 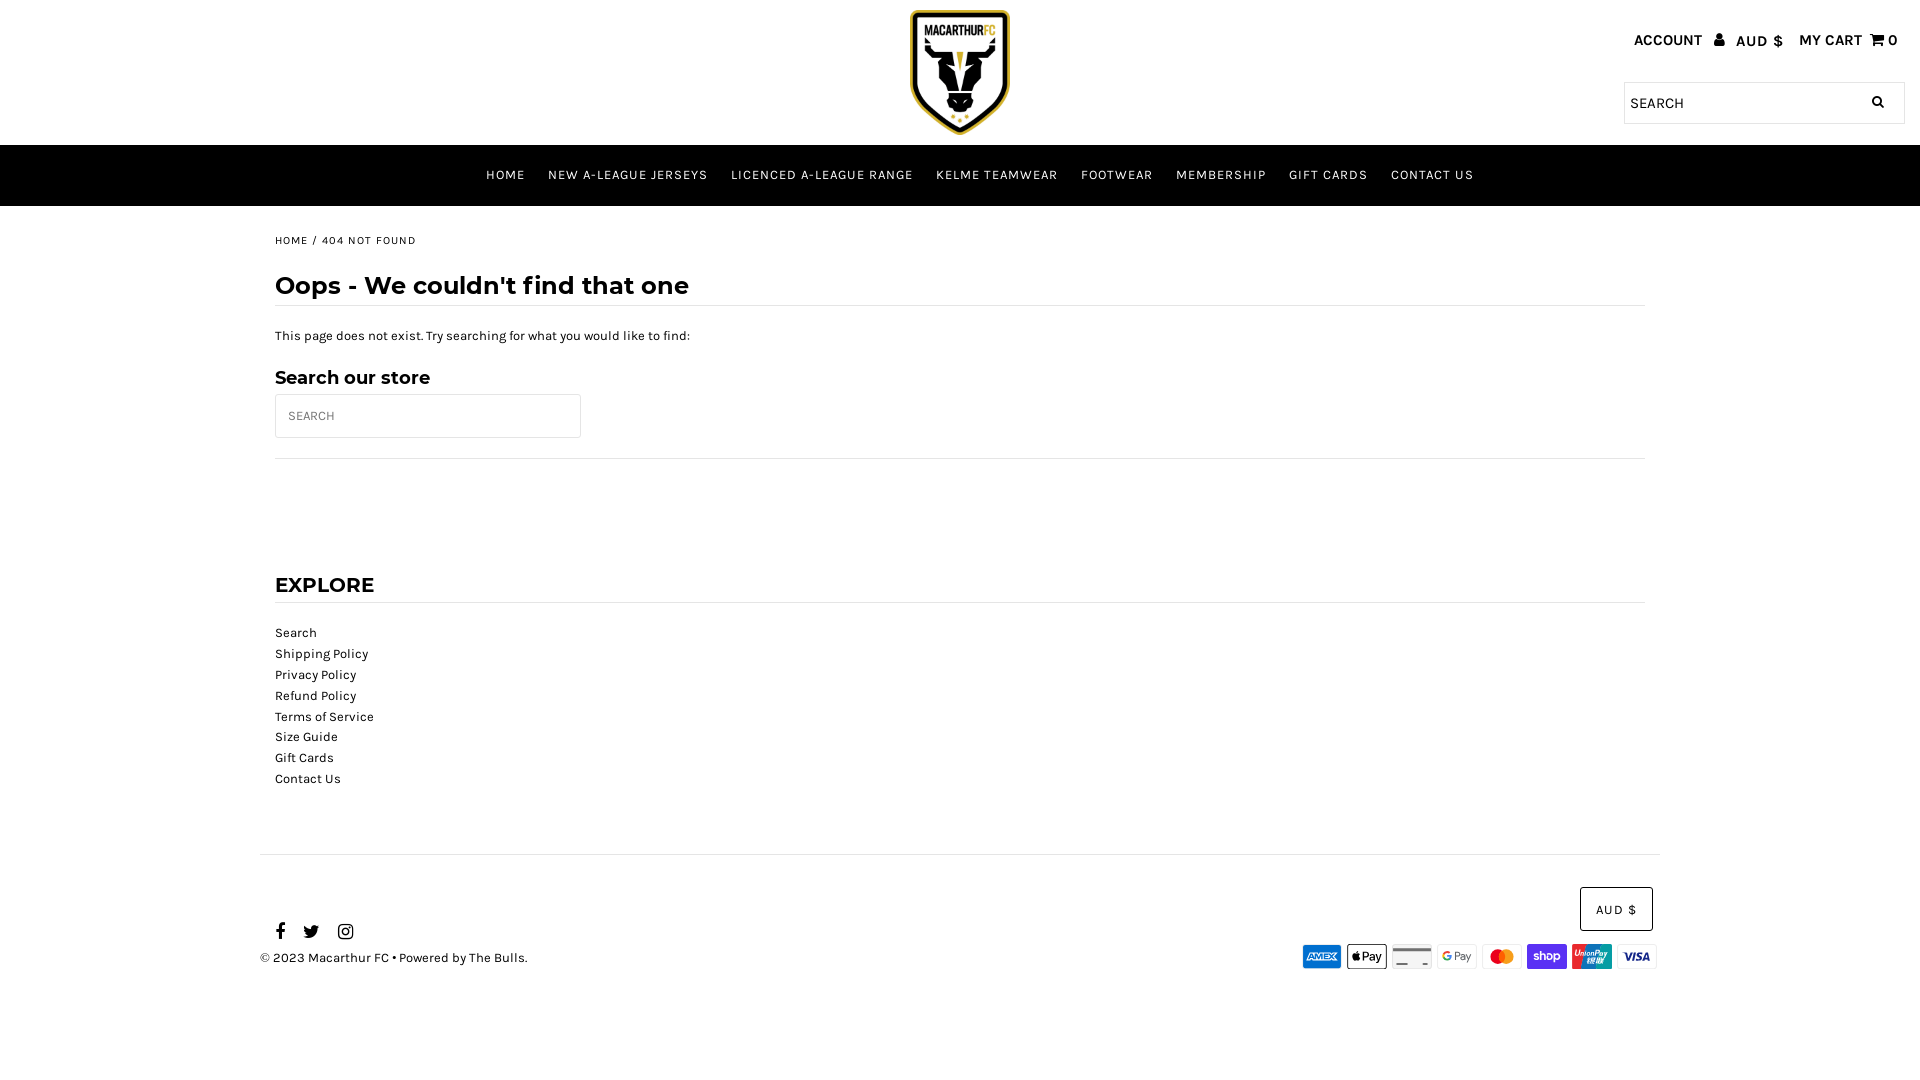 What do you see at coordinates (1848, 40) in the screenshot?
I see `MY CART 0` at bounding box center [1848, 40].